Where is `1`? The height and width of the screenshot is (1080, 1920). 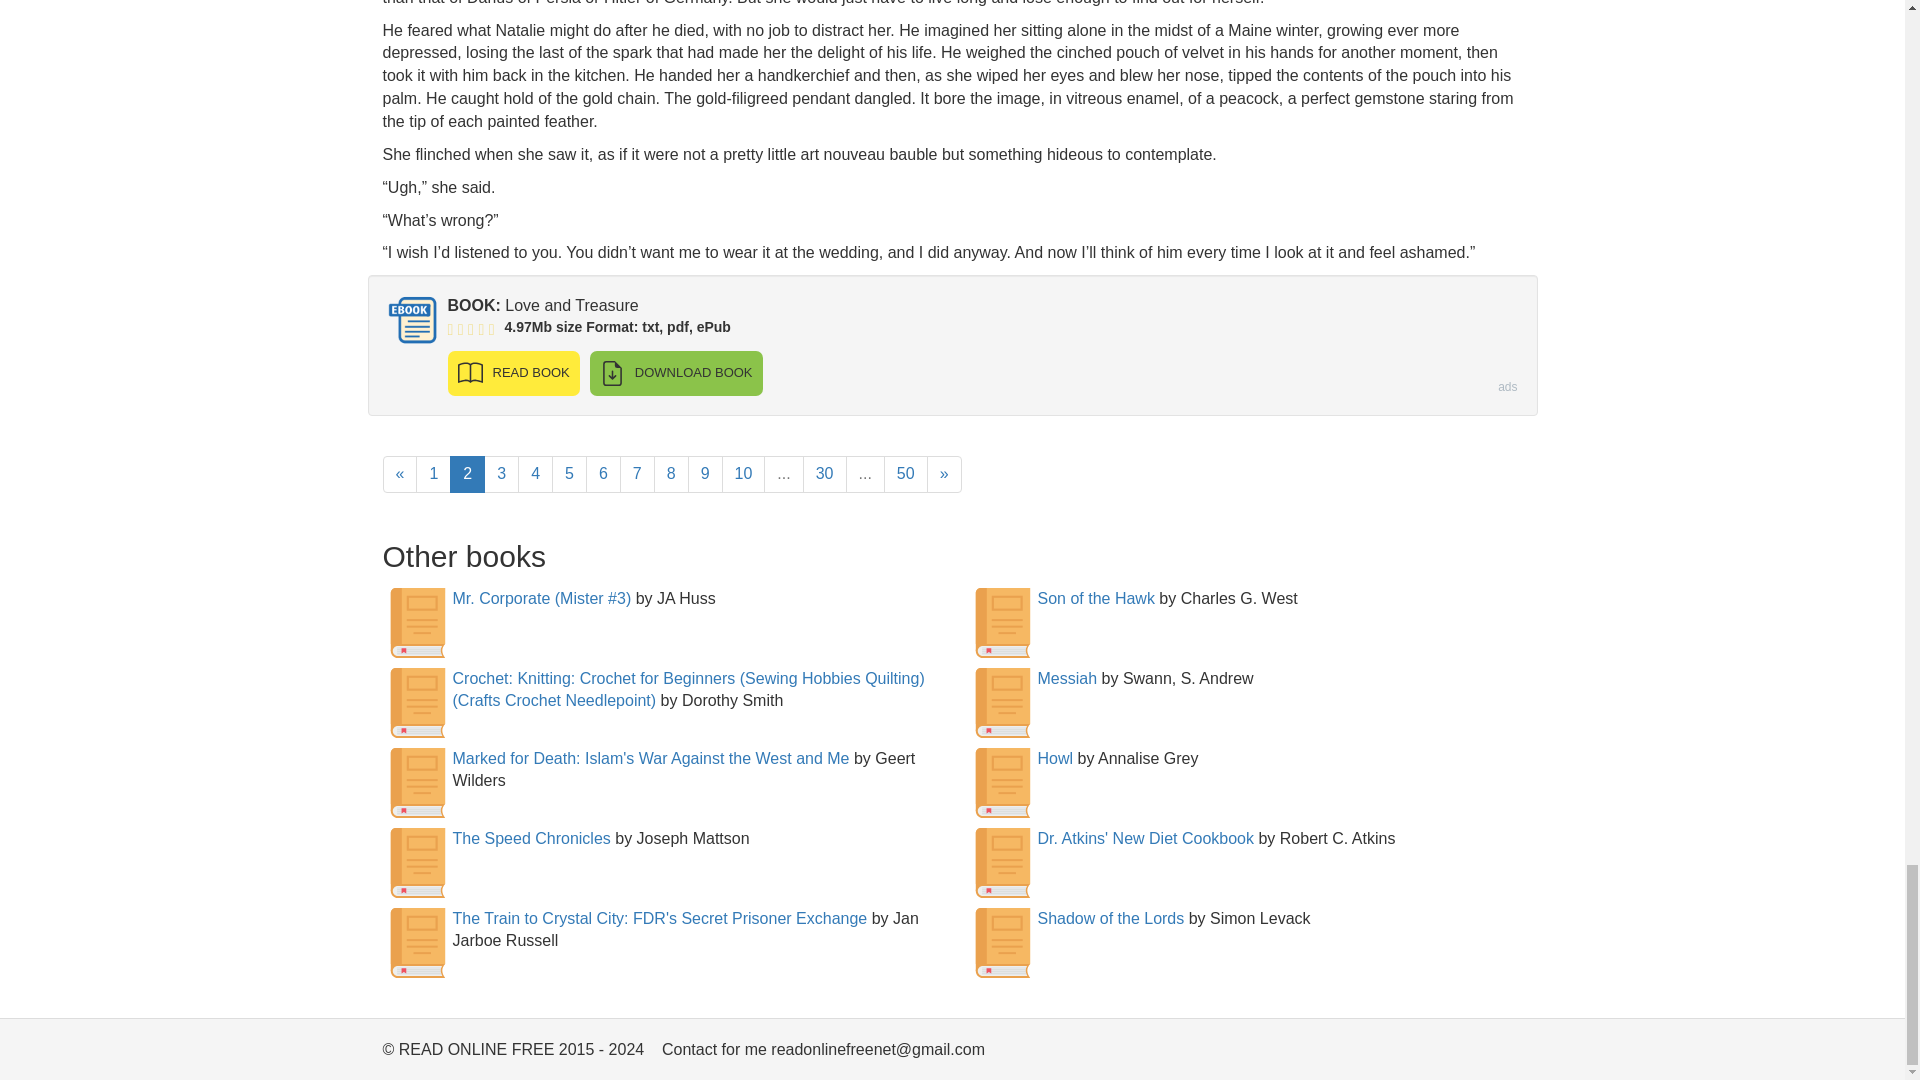 1 is located at coordinates (434, 474).